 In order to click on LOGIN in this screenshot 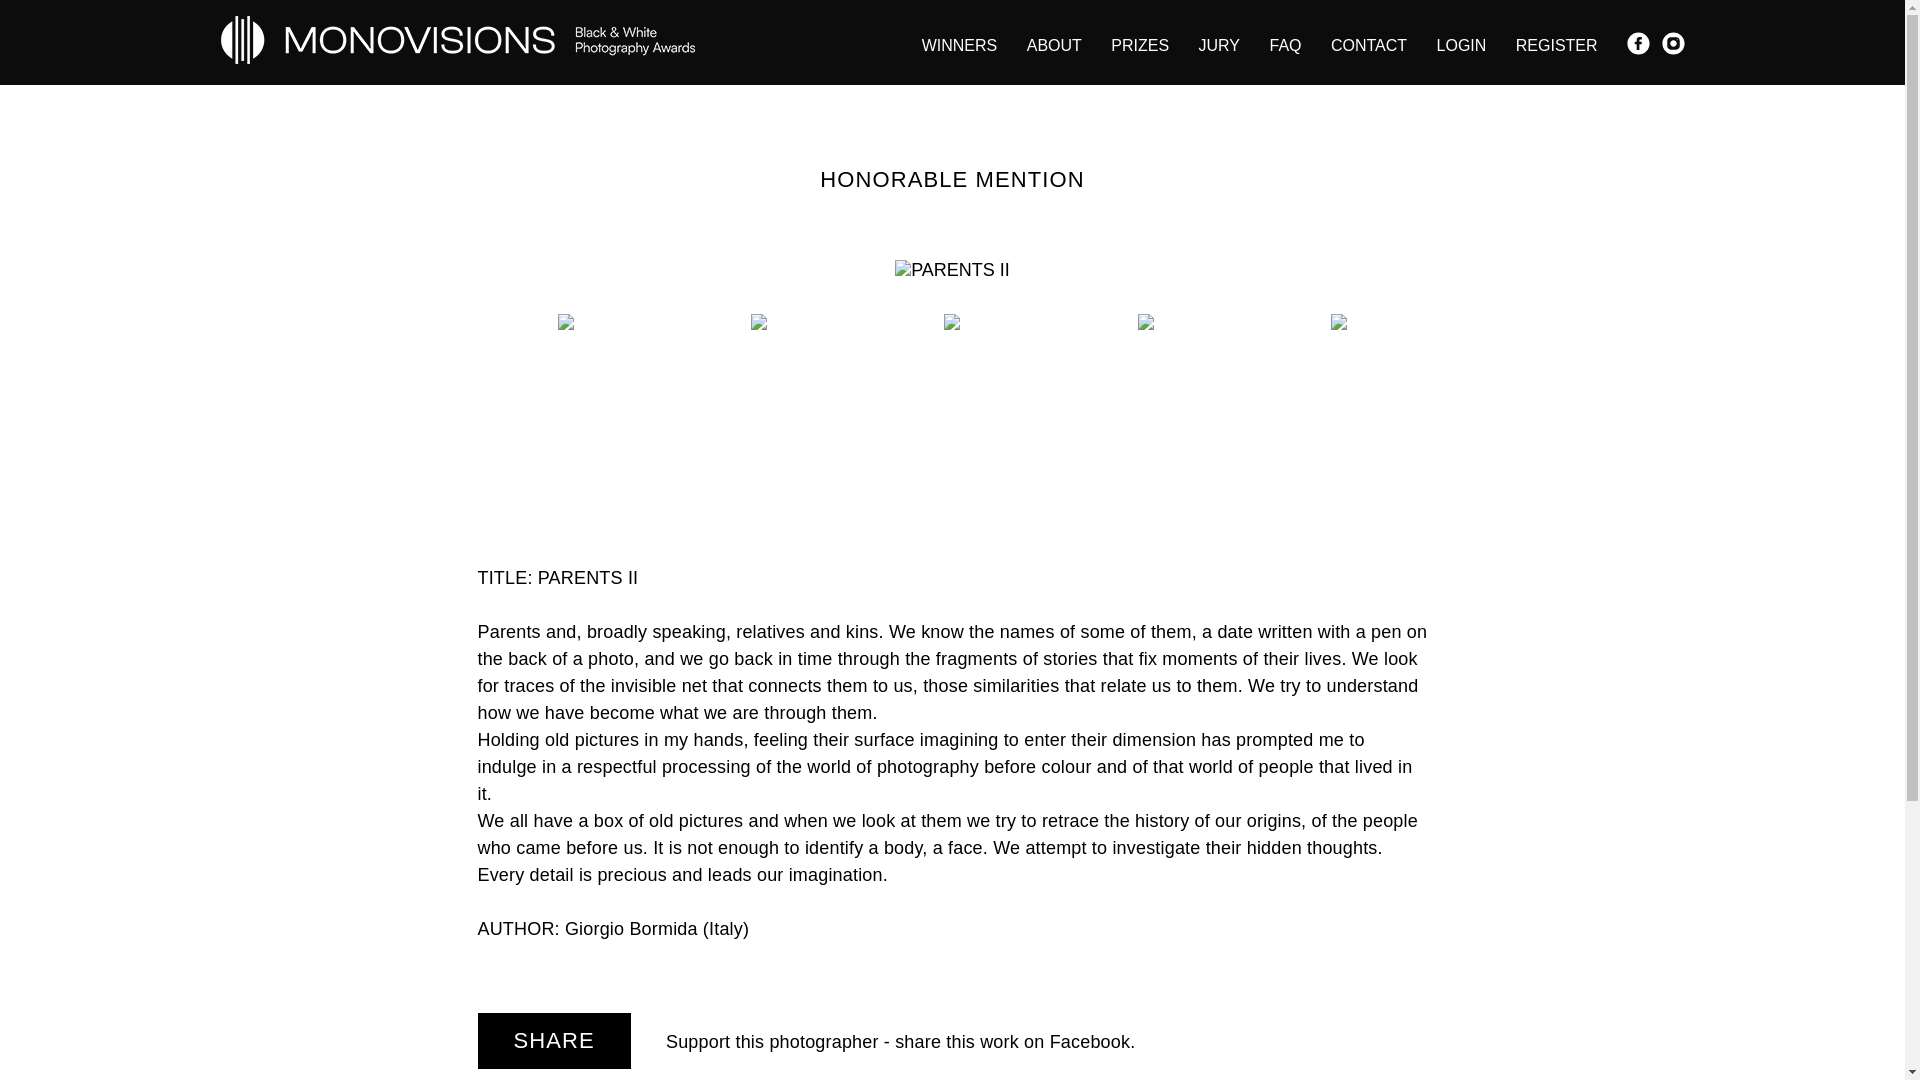, I will do `click(1461, 44)`.